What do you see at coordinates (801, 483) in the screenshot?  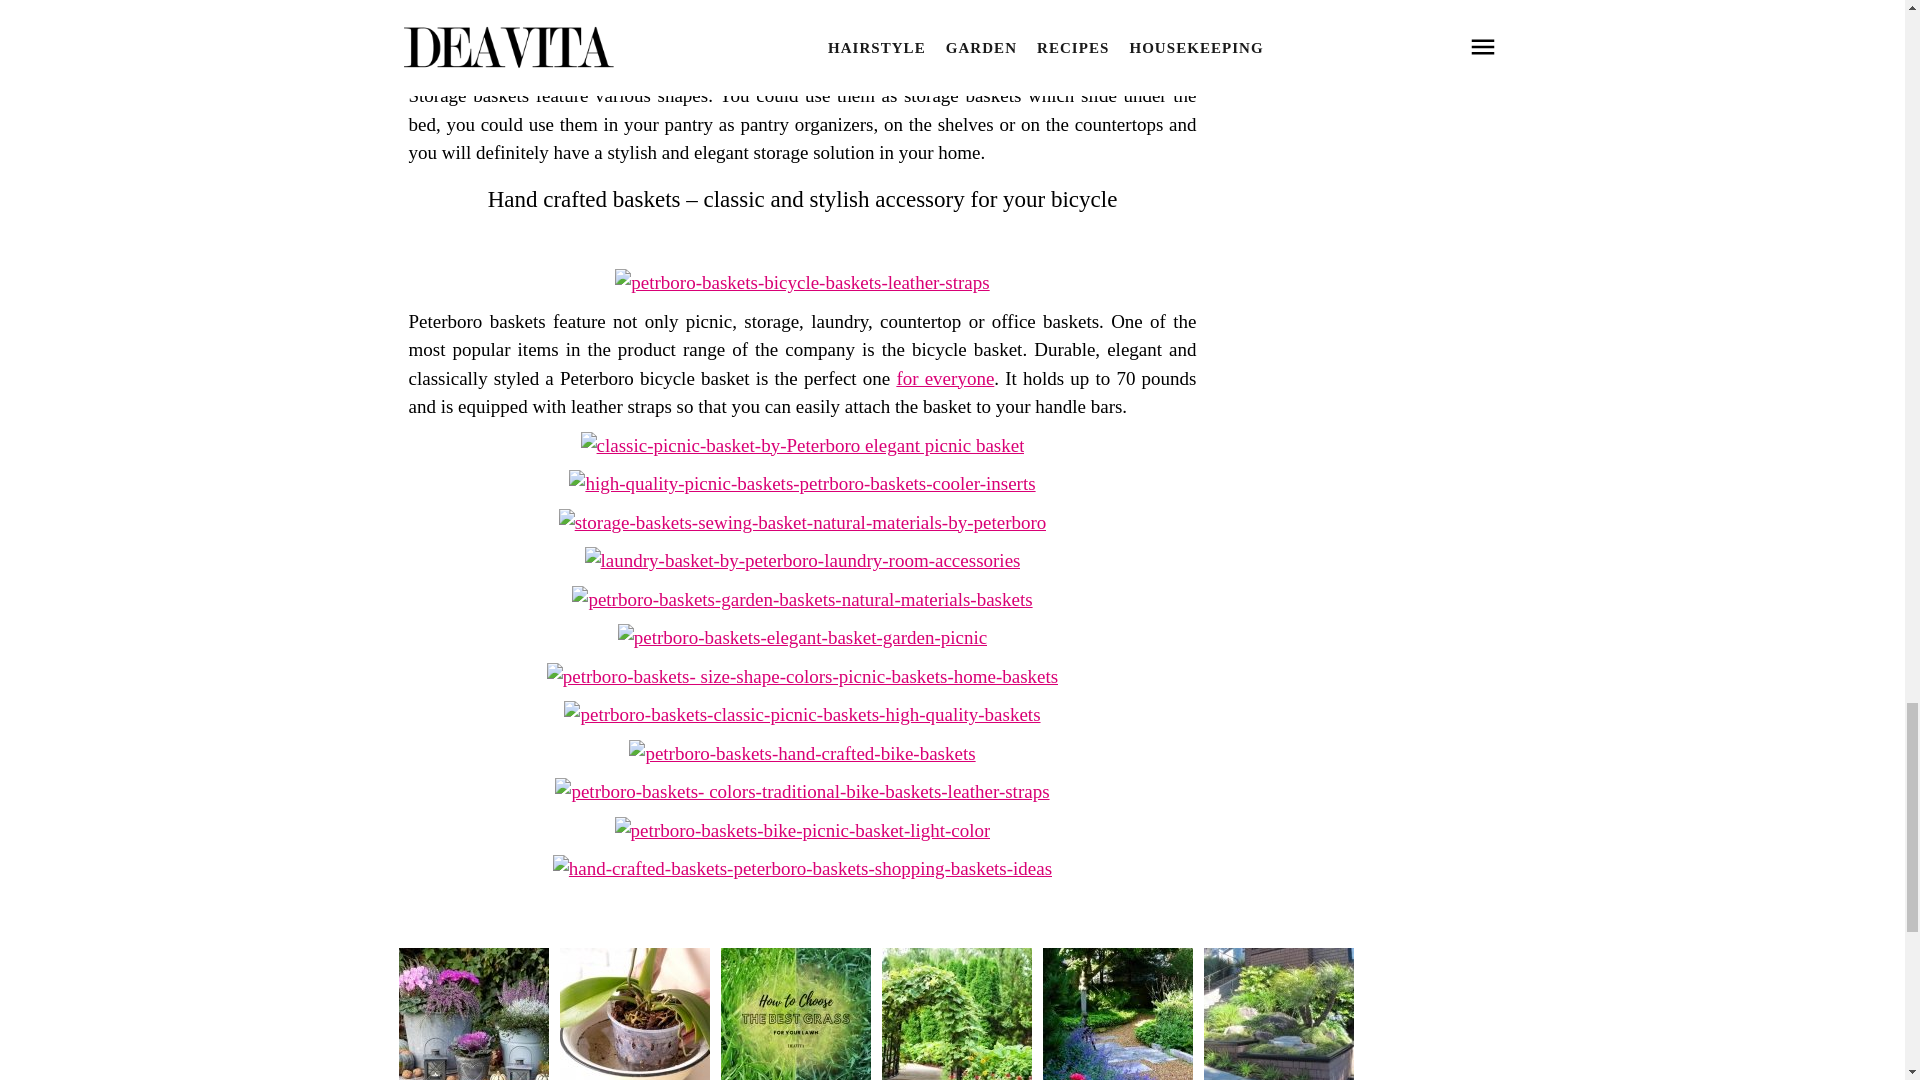 I see `High-quality-picnic-baskets-petrboro-baskets-cooler-inserts` at bounding box center [801, 483].